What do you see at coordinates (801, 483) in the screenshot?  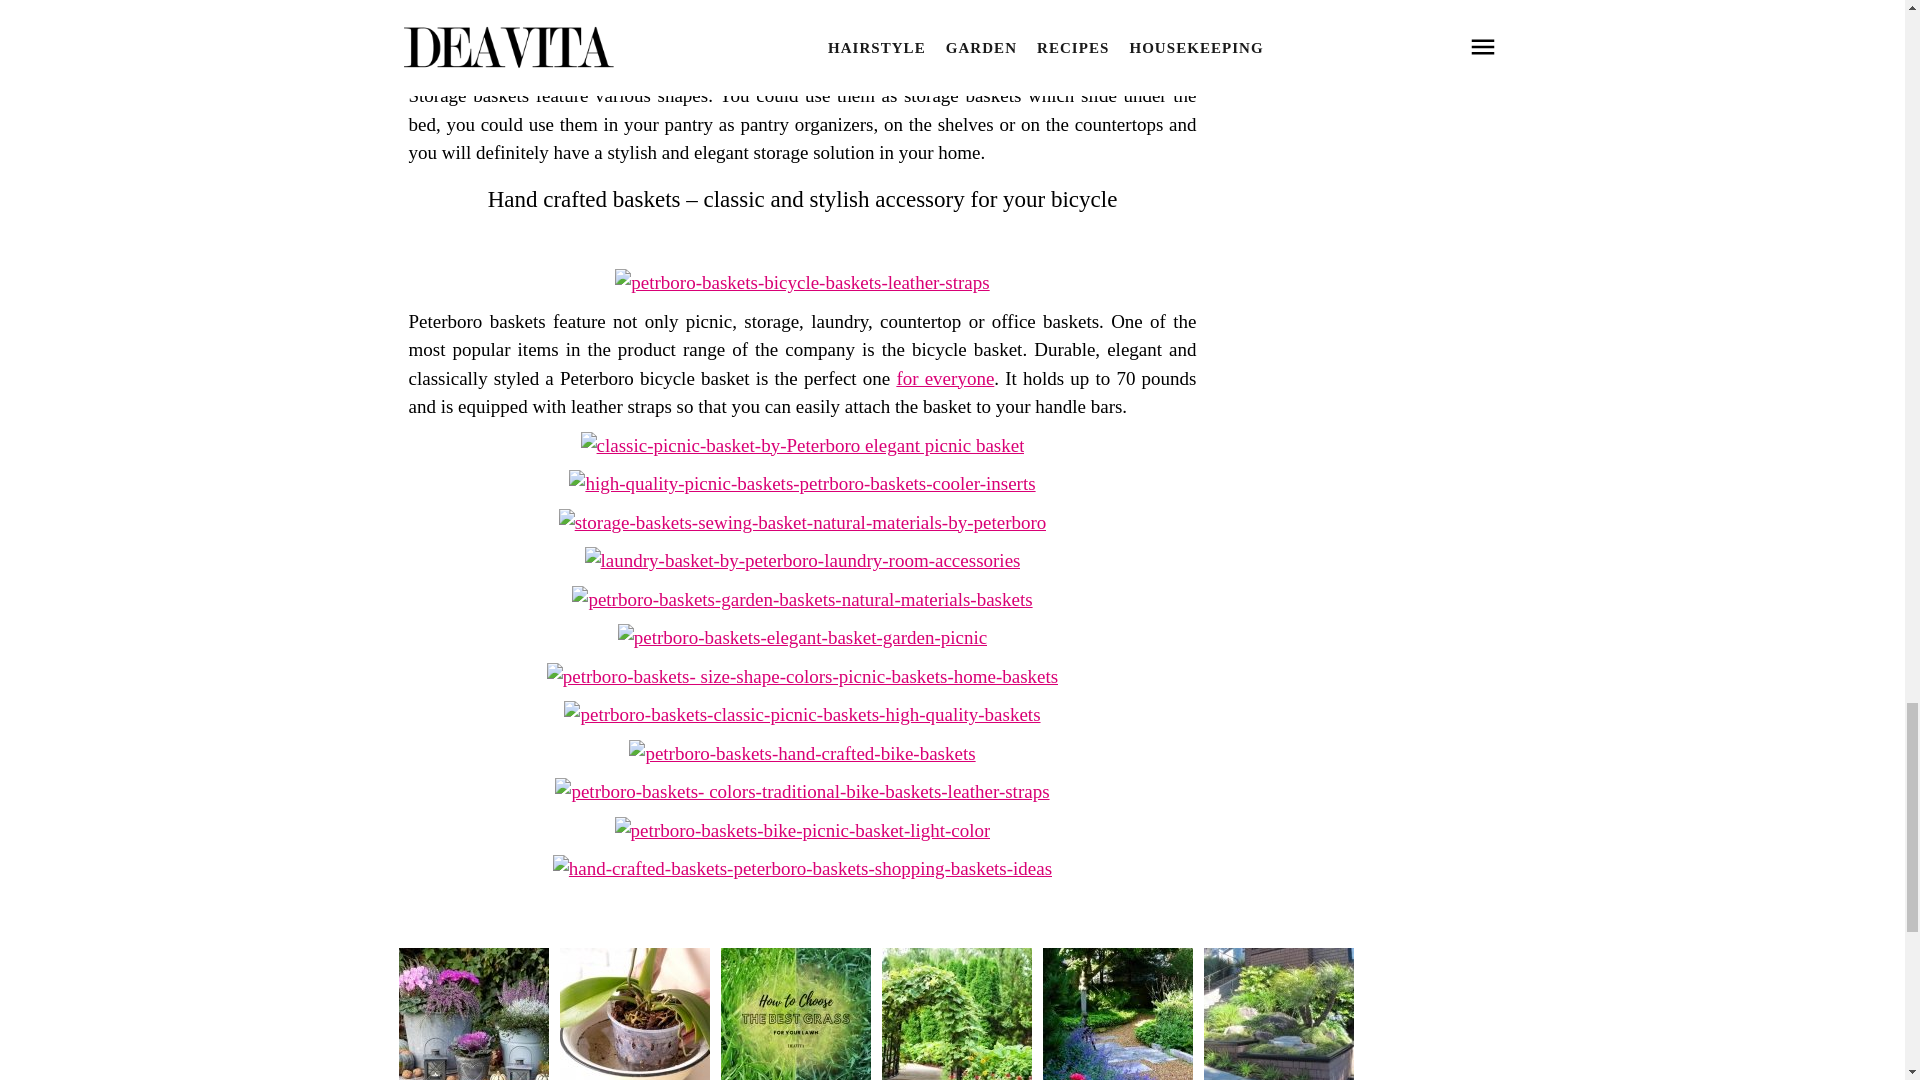 I see `High-quality-picnic-baskets-petrboro-baskets-cooler-inserts` at bounding box center [801, 483].